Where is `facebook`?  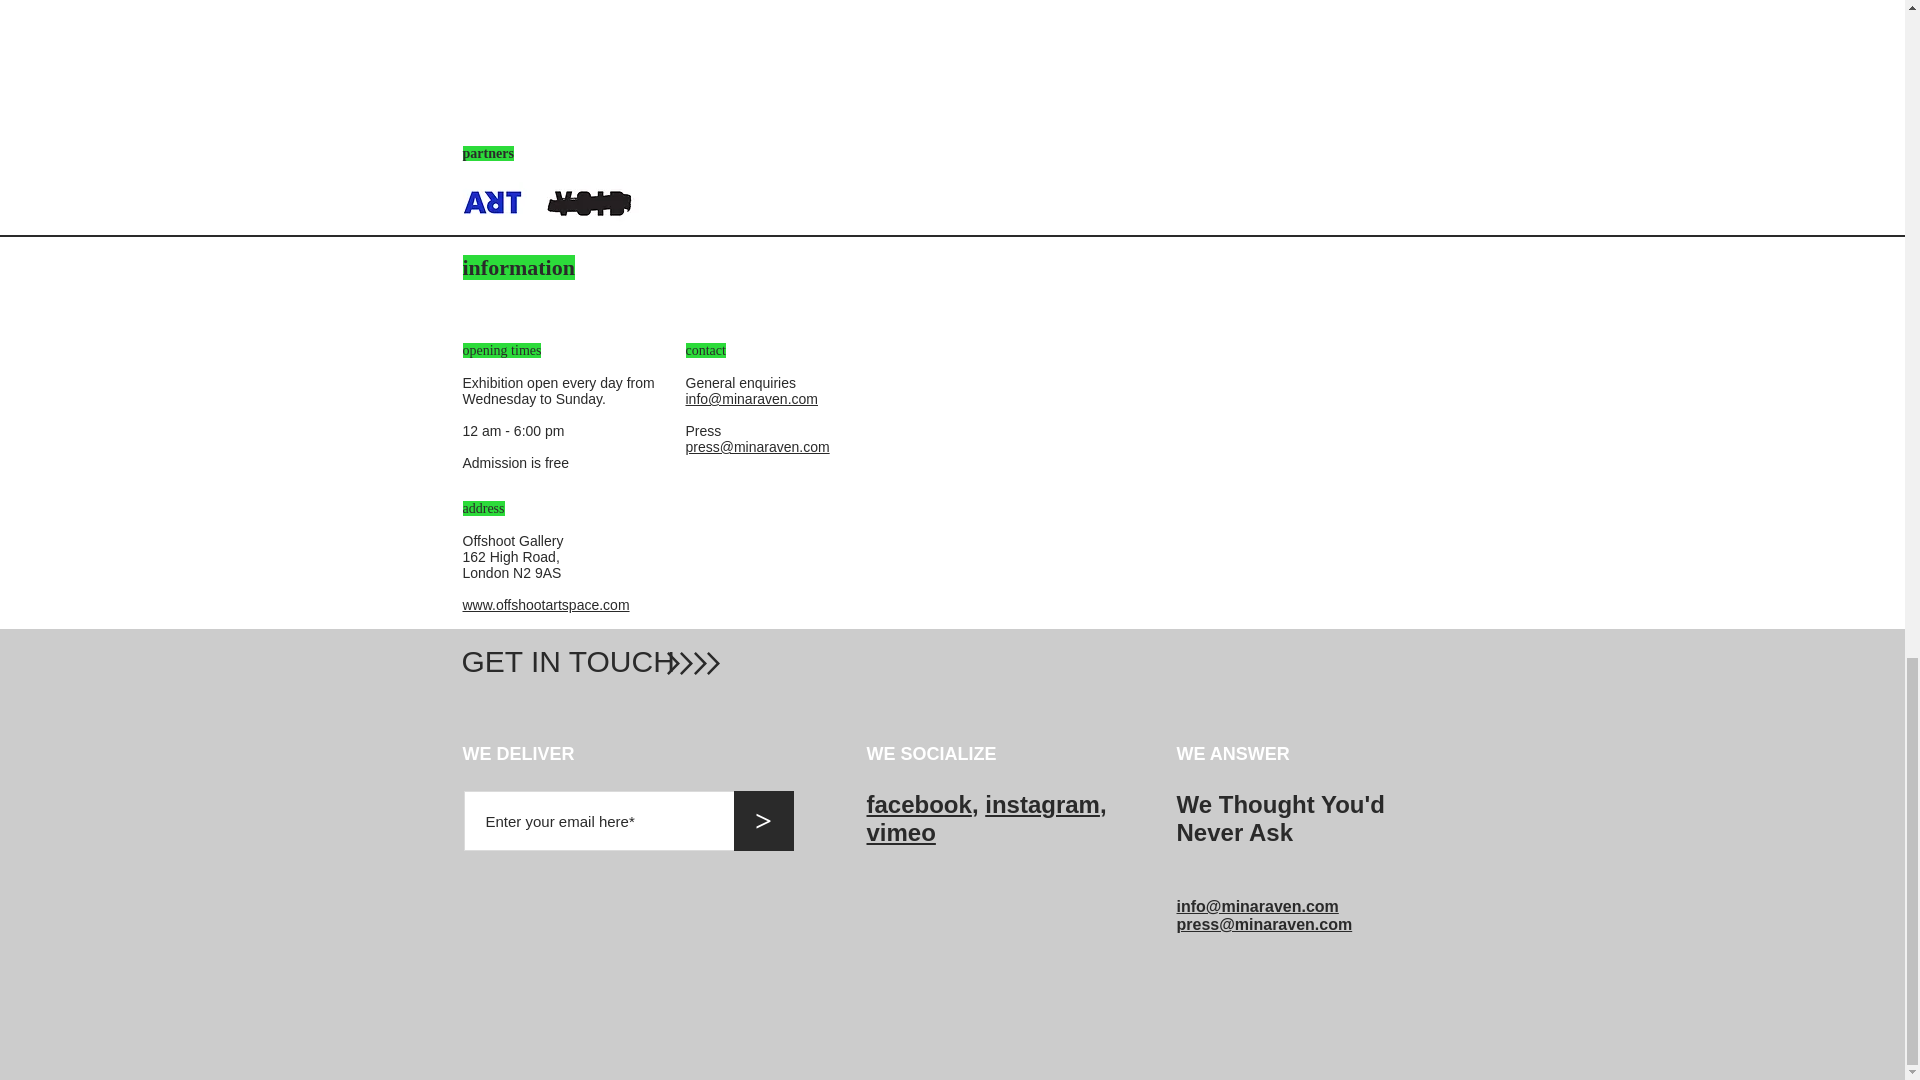
facebook is located at coordinates (918, 804).